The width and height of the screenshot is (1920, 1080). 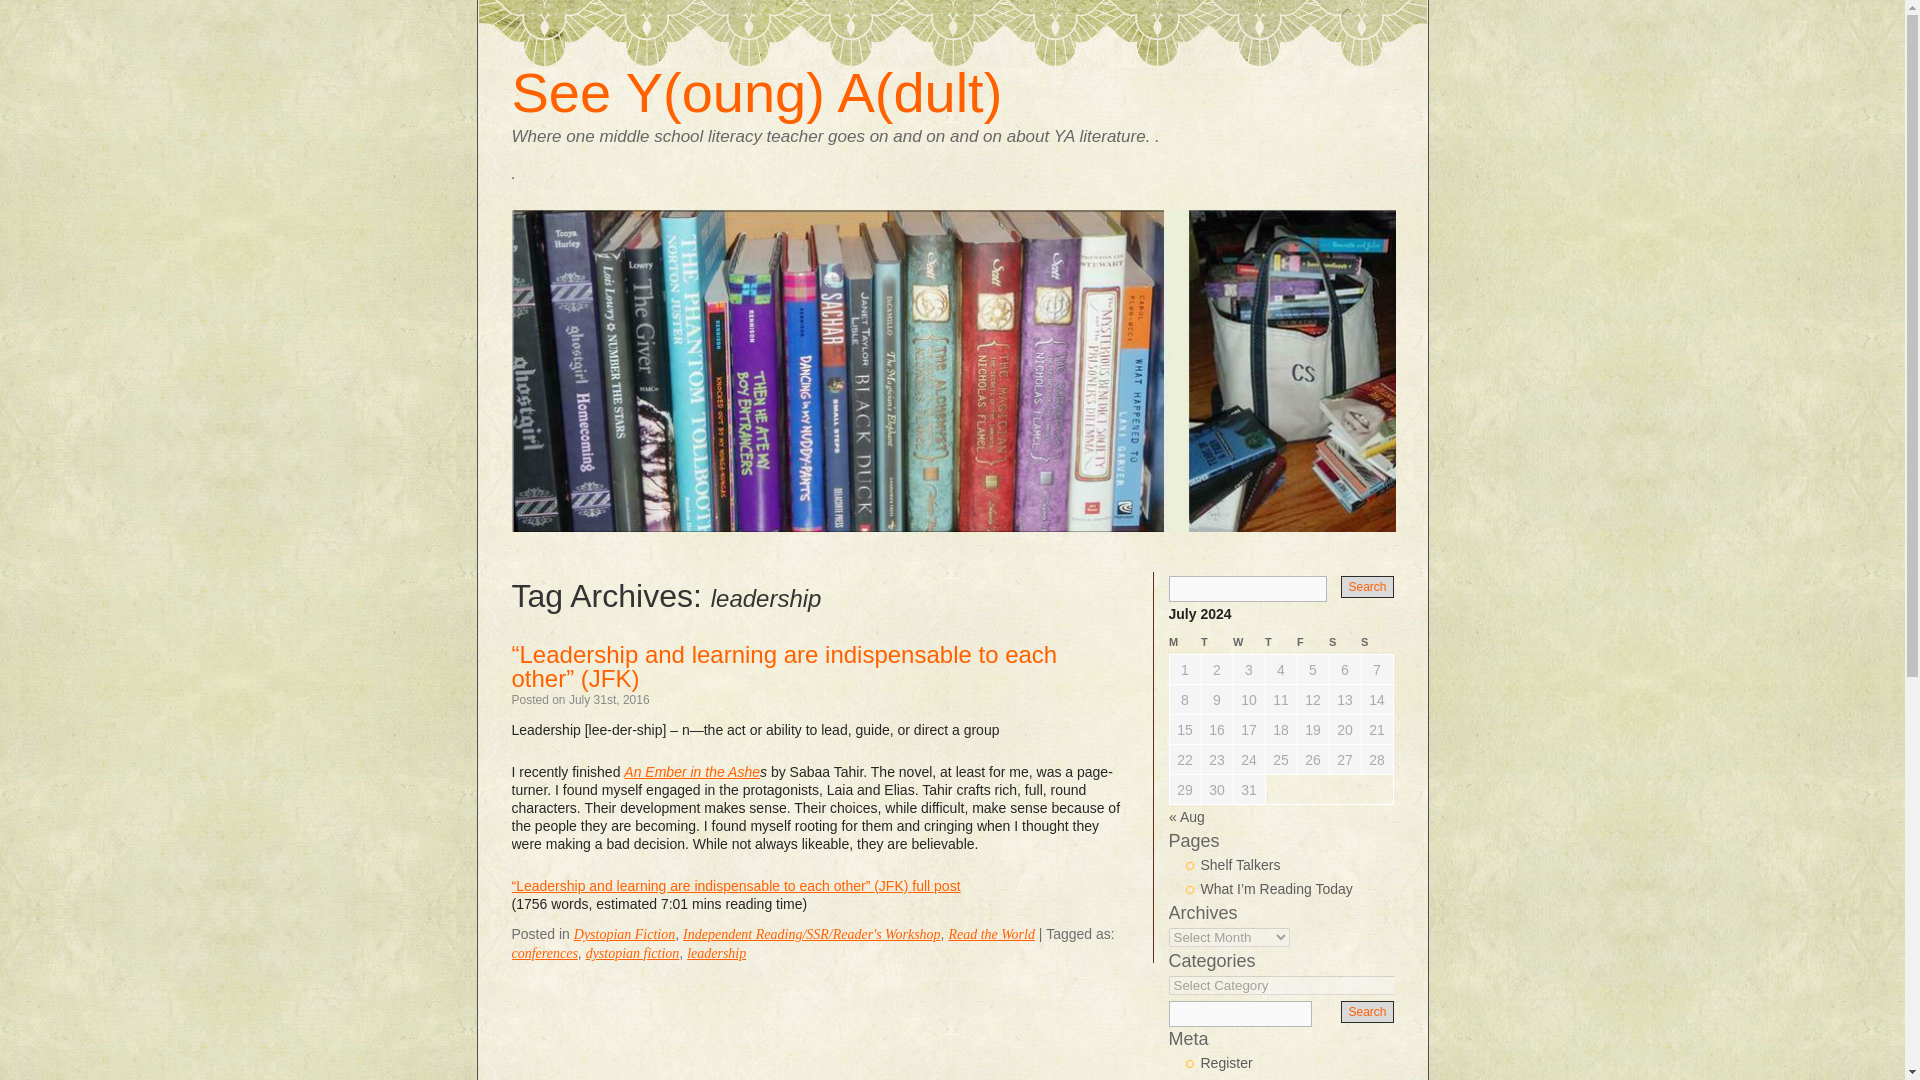 What do you see at coordinates (632, 954) in the screenshot?
I see `dystopian fiction` at bounding box center [632, 954].